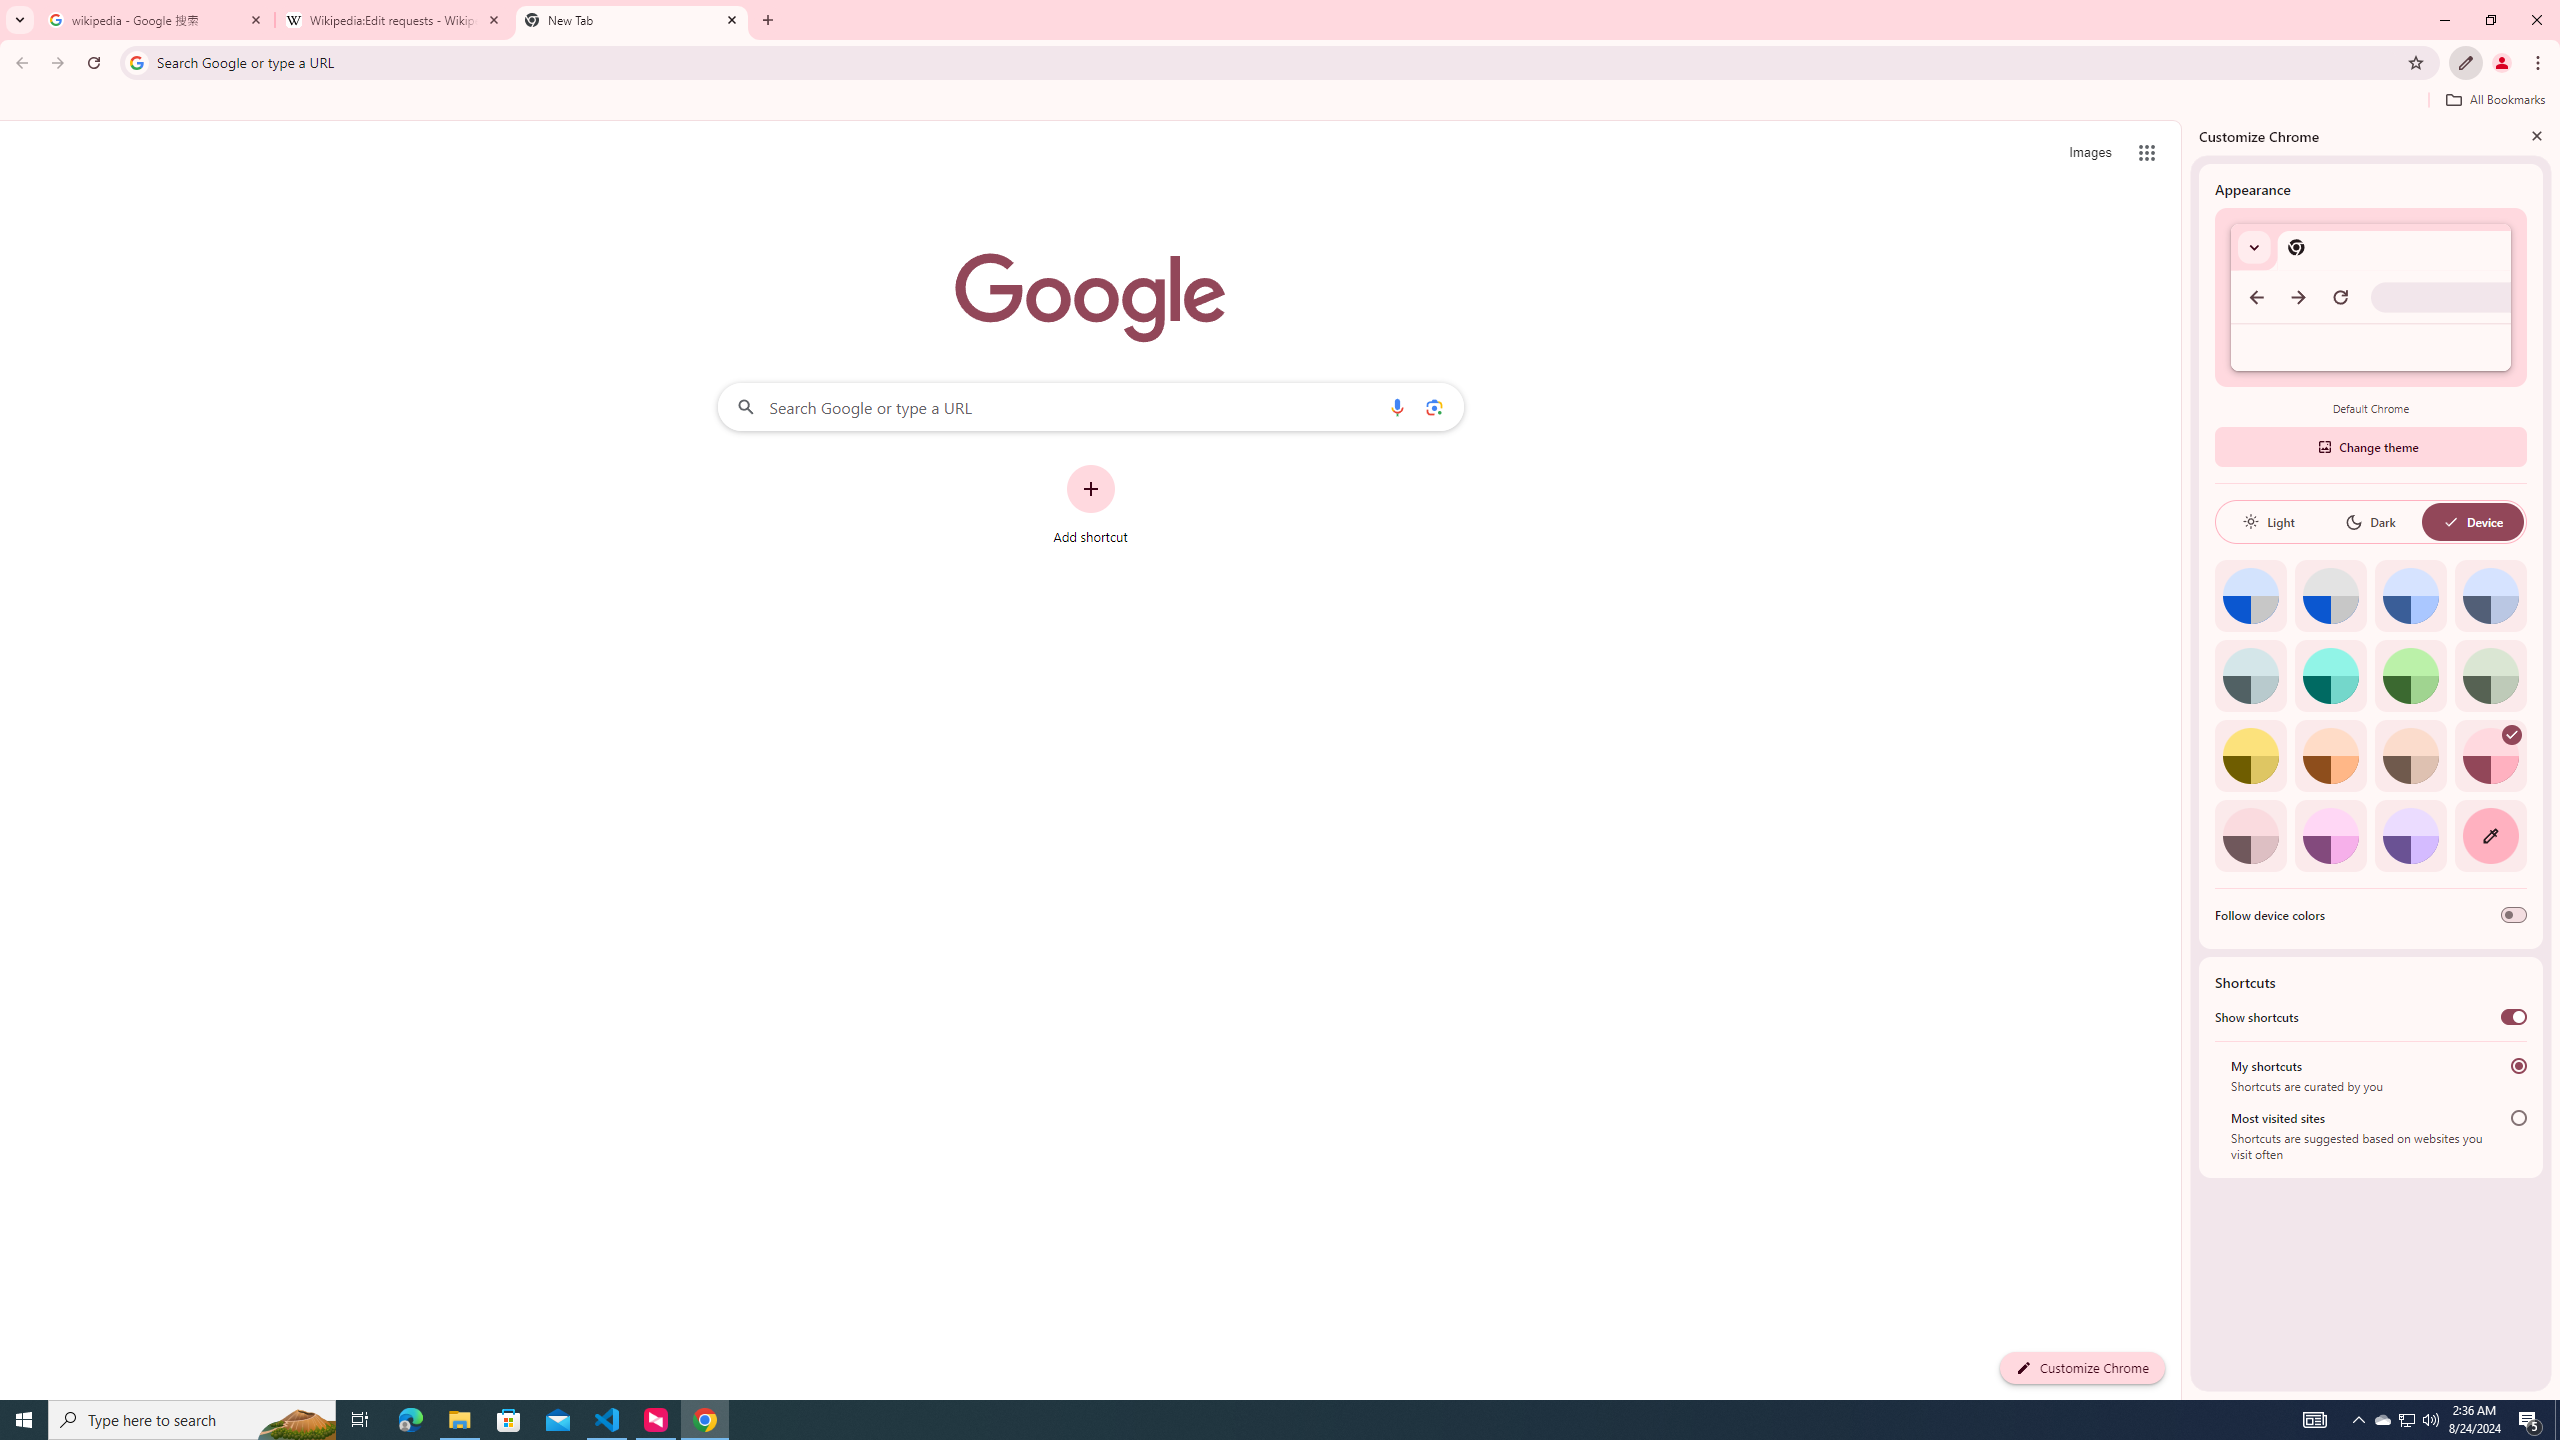 The image size is (2560, 1440). Describe the element at coordinates (2370, 446) in the screenshot. I see `Change theme` at that location.